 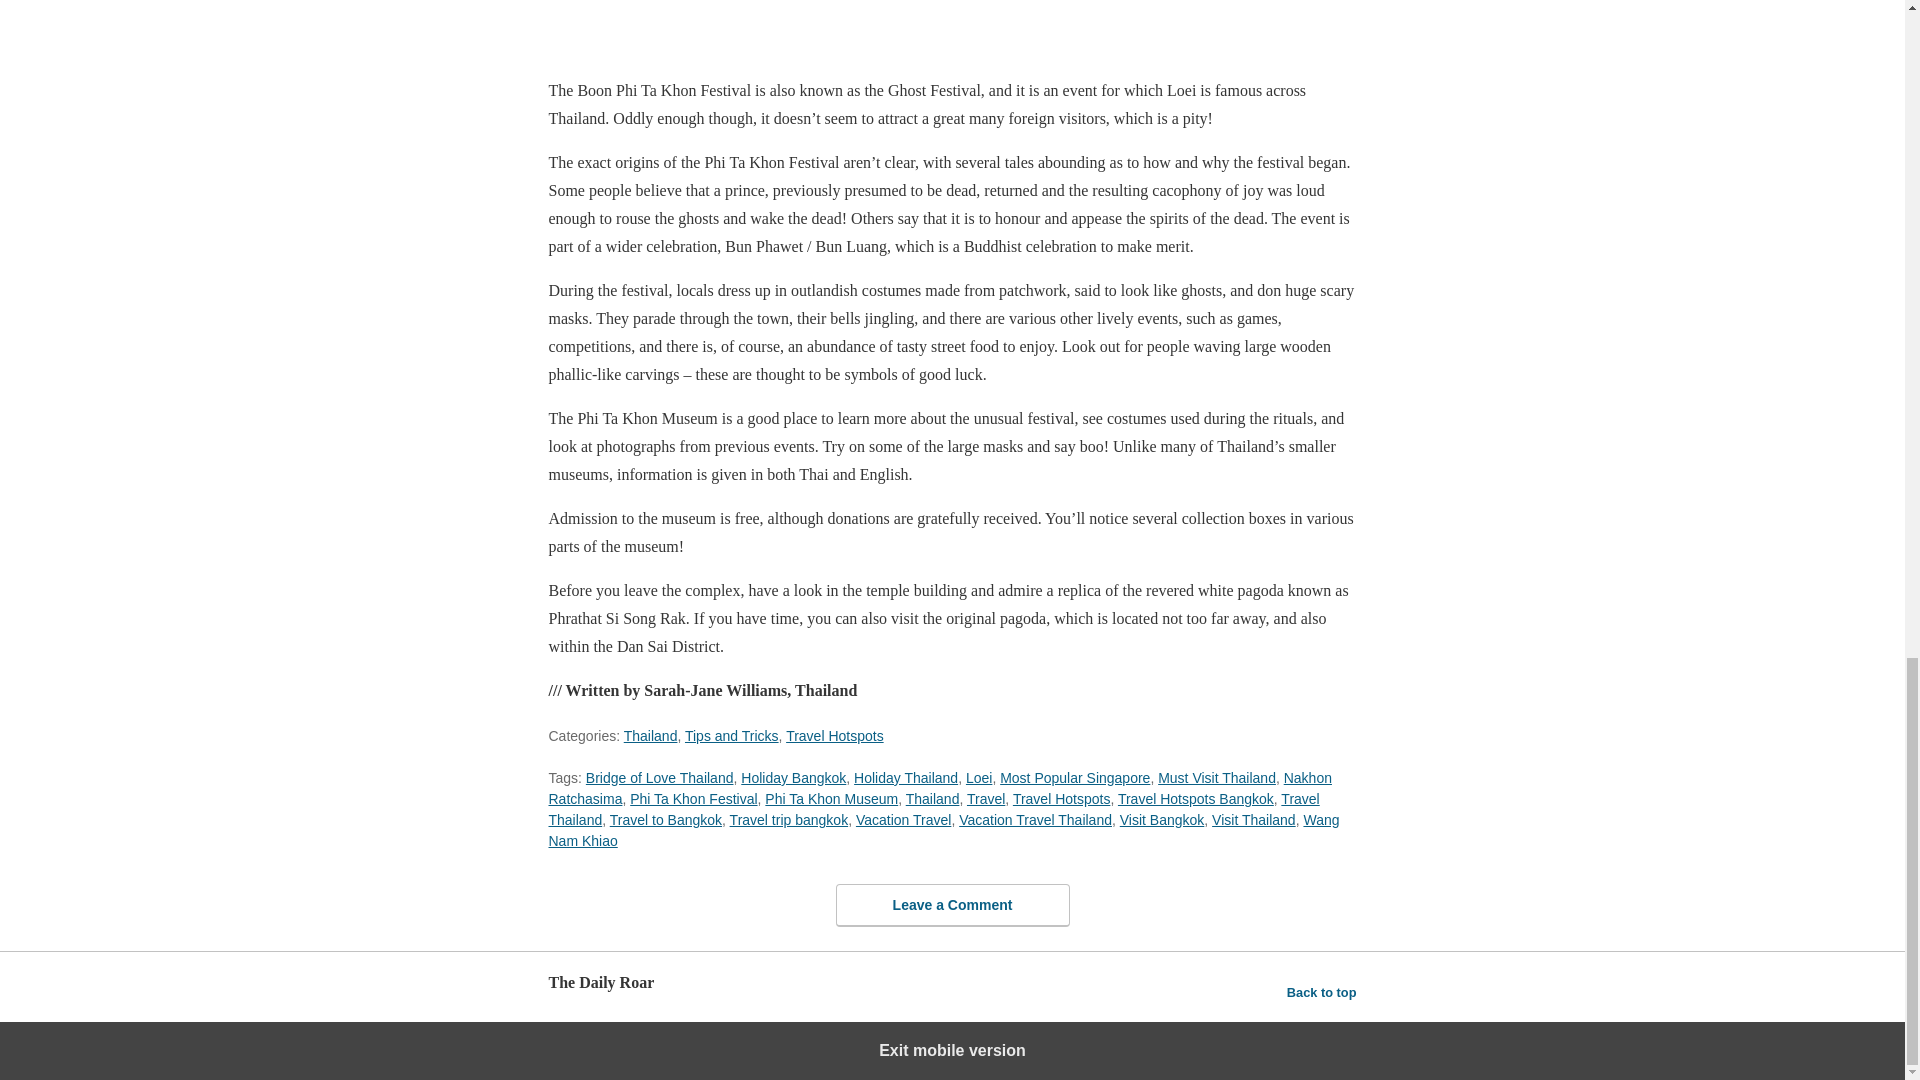 I want to click on Leave a Comment, so click(x=952, y=904).